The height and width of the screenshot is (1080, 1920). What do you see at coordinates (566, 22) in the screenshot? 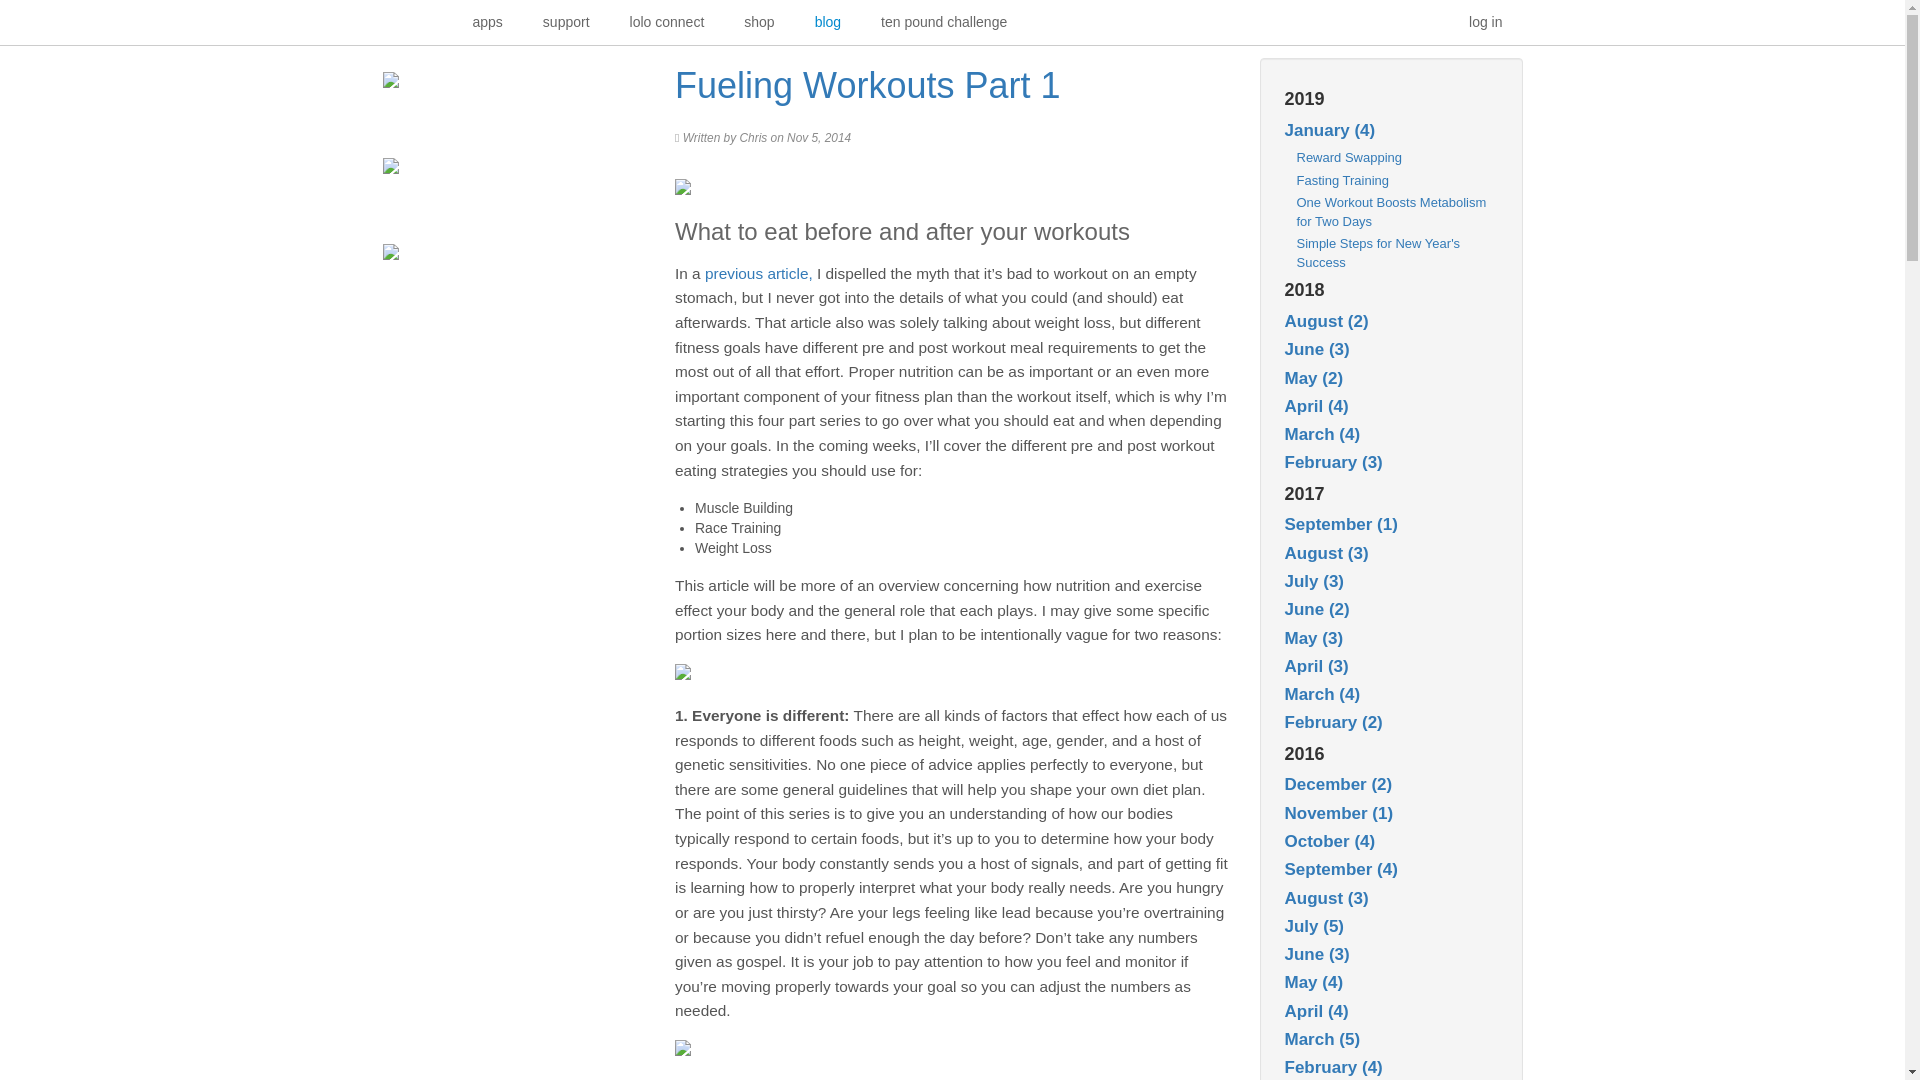
I see `support` at bounding box center [566, 22].